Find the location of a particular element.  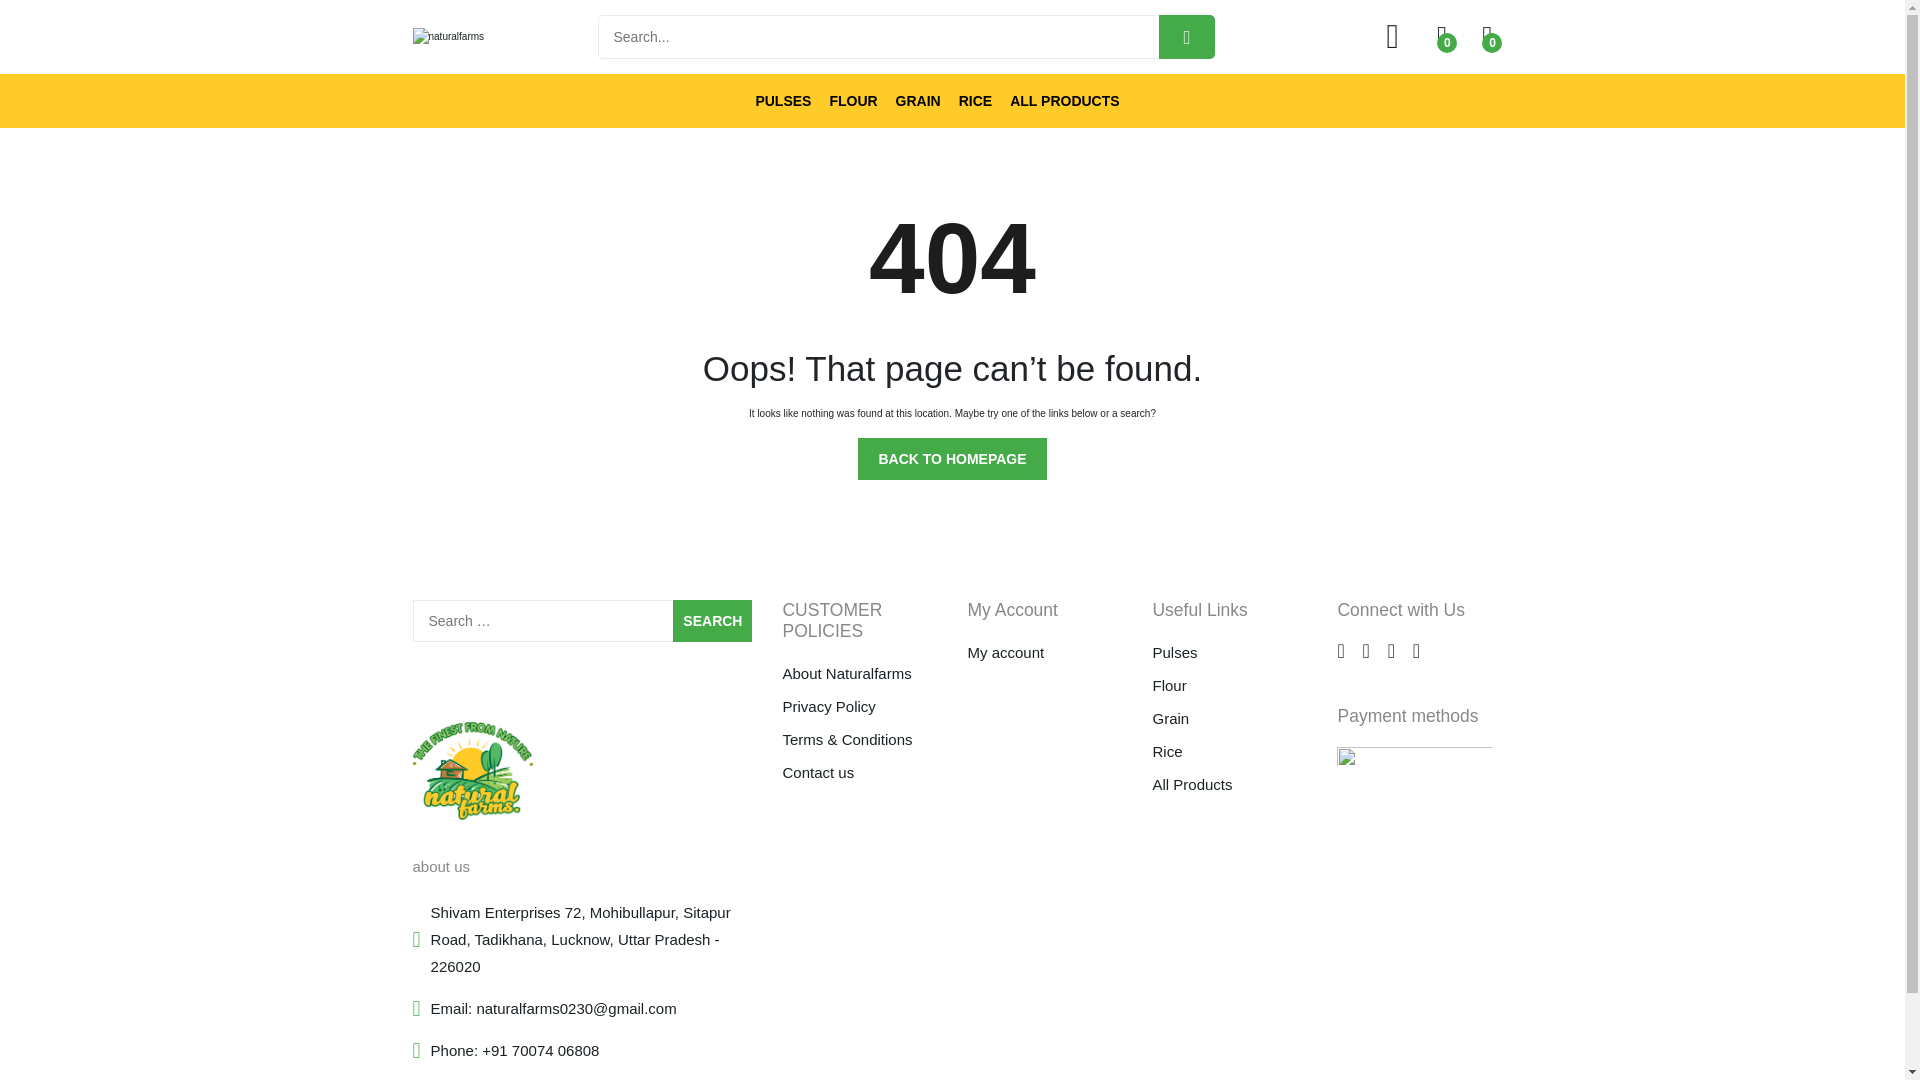

Flour is located at coordinates (1230, 685).